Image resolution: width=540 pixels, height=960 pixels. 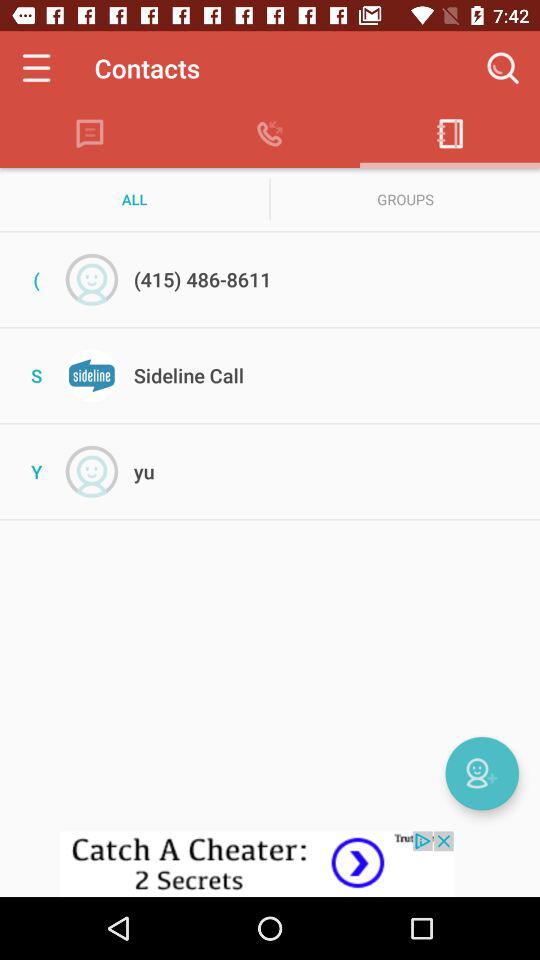 What do you see at coordinates (270, 864) in the screenshot?
I see `catch a cheater more` at bounding box center [270, 864].